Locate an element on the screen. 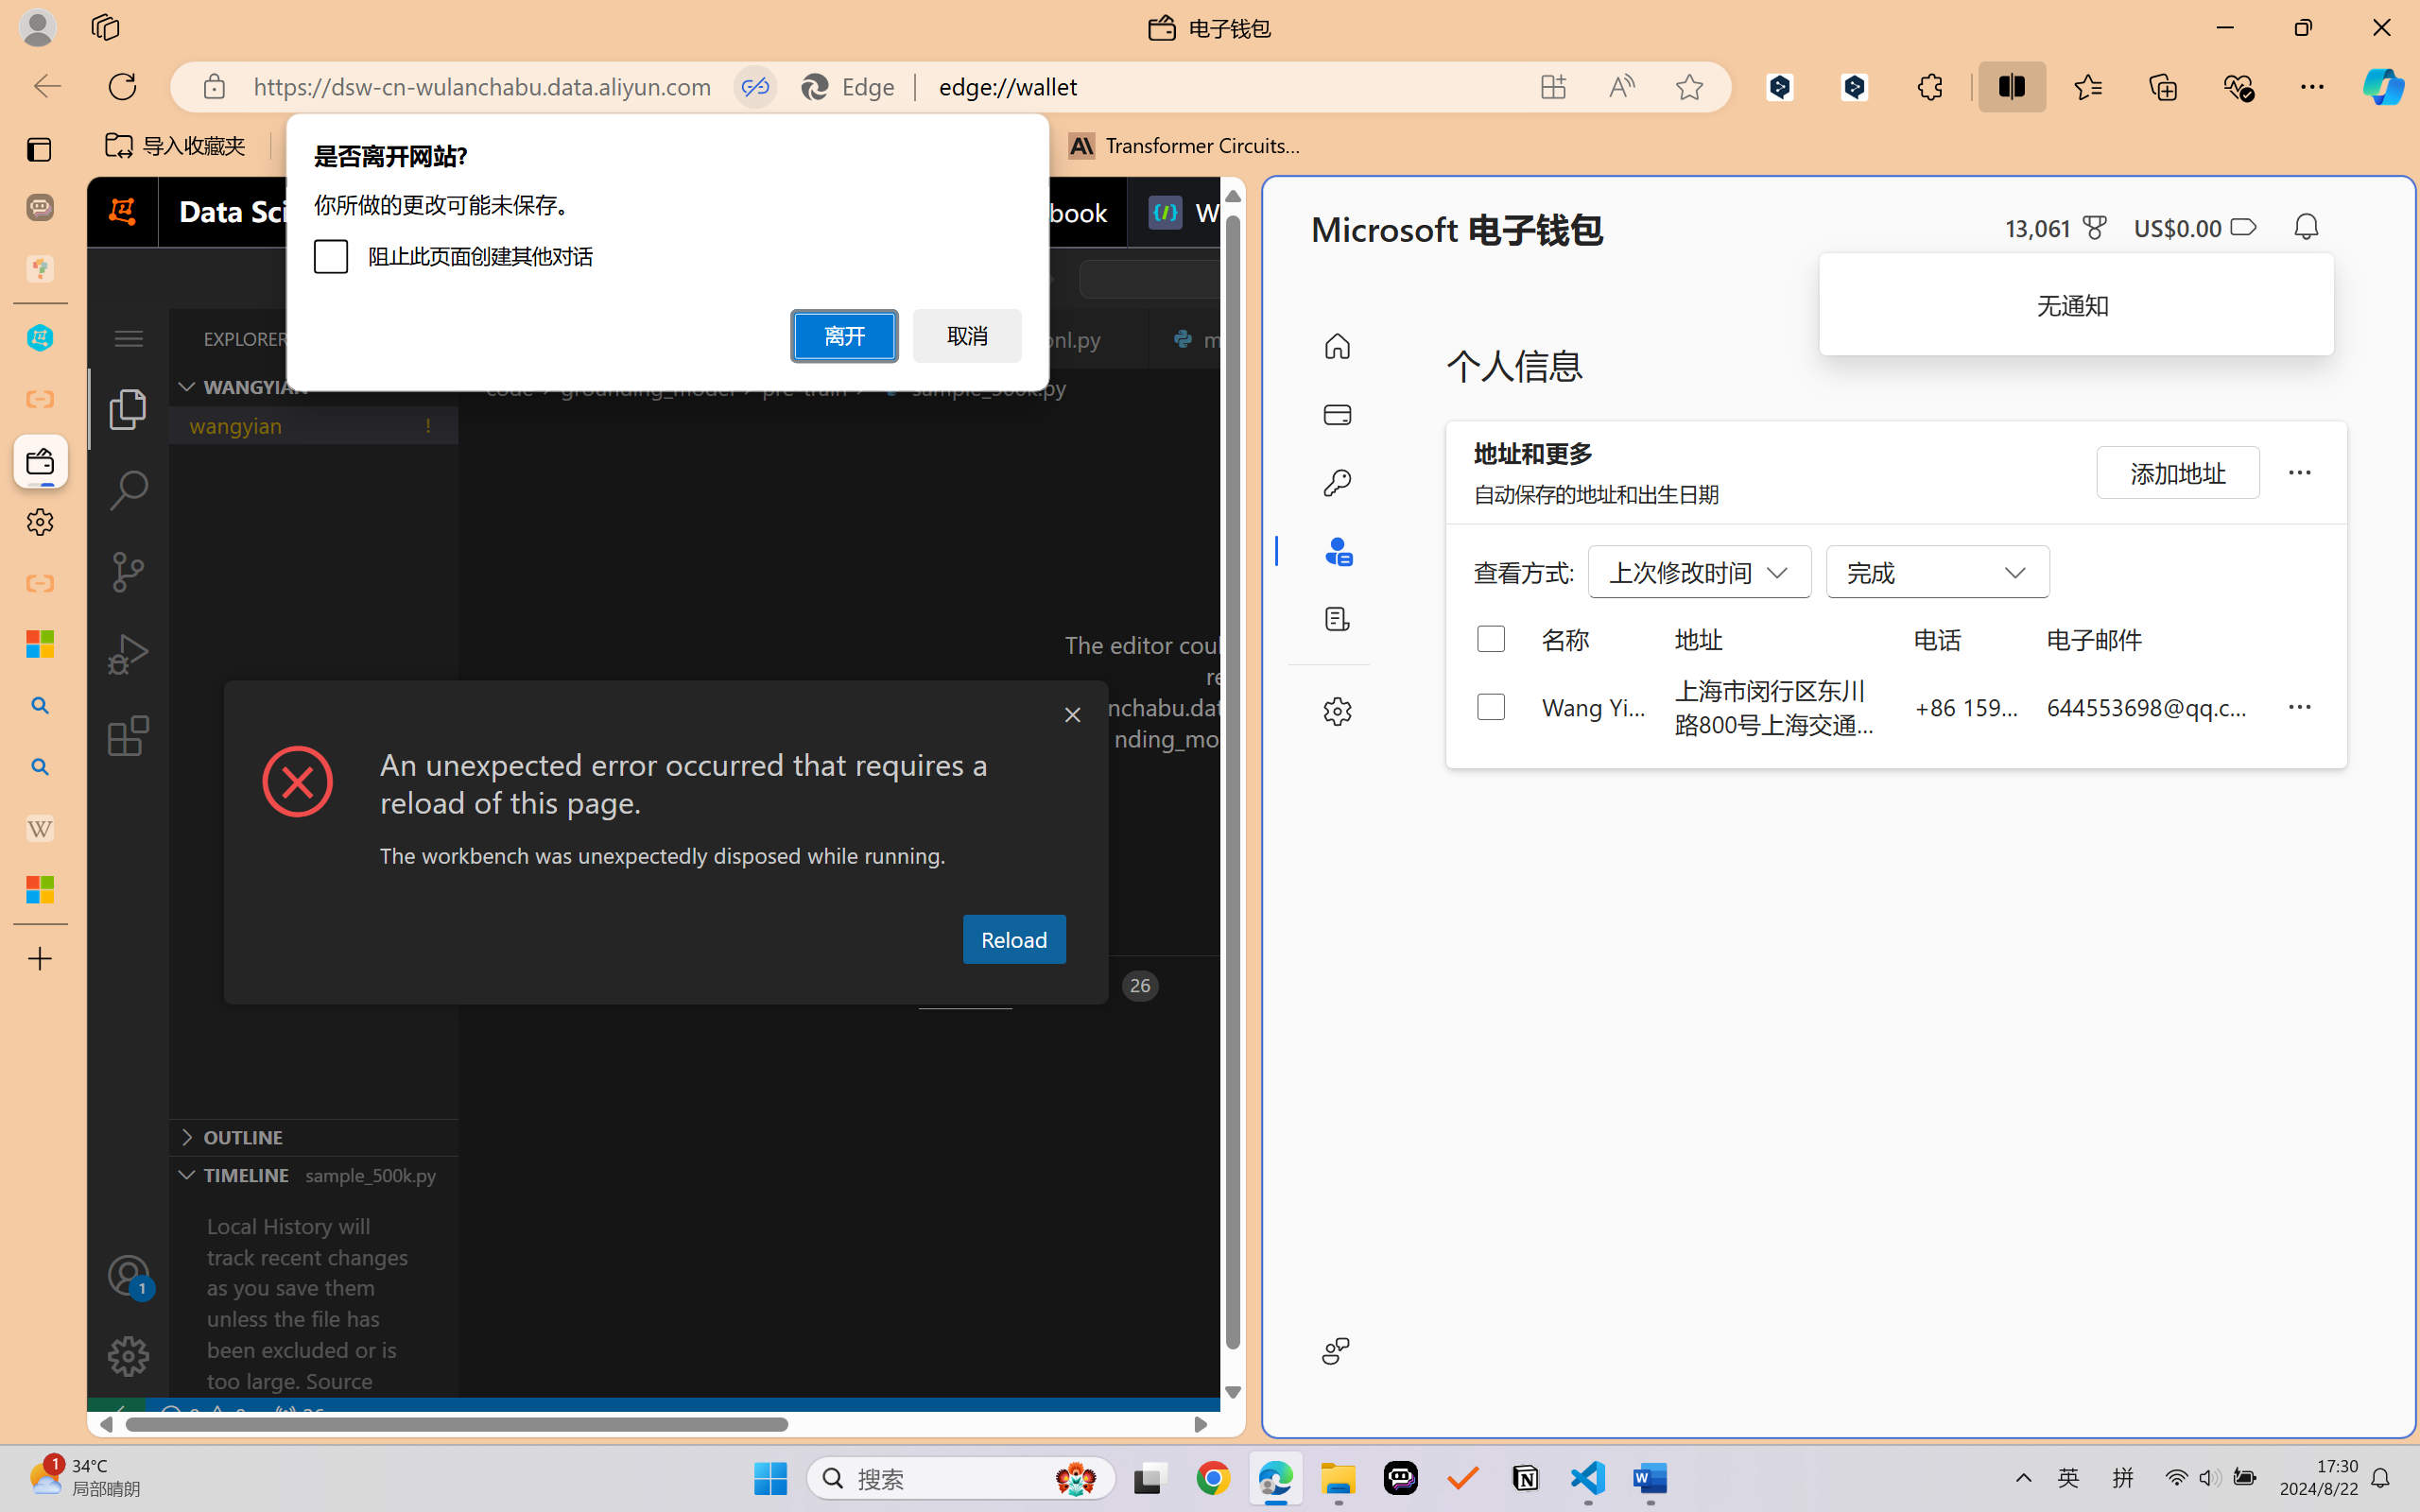  Class: ___1lmltc5 f1agt3bx f12qytpq is located at coordinates (2242, 227).